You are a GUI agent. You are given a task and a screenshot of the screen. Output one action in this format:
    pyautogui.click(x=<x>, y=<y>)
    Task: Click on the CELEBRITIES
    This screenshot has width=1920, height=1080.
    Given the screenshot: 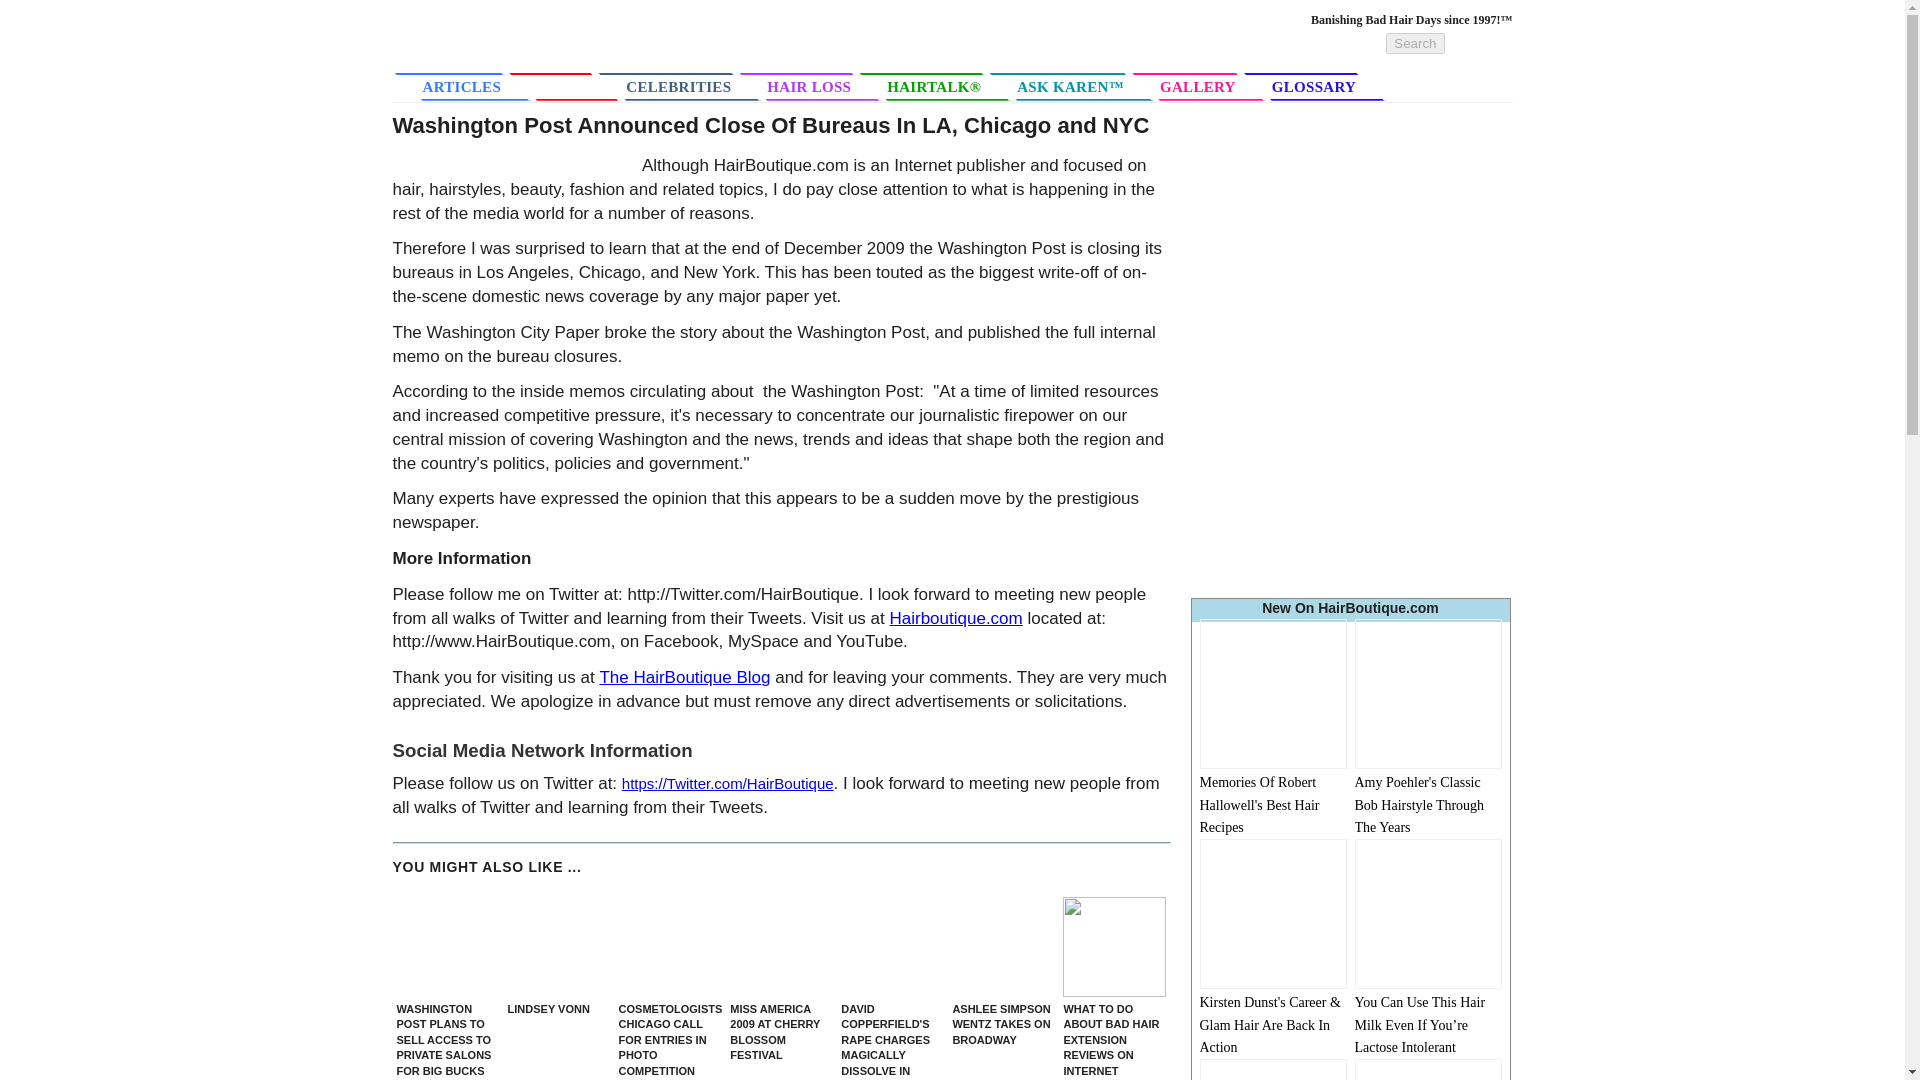 What is the action you would take?
    pyautogui.click(x=690, y=86)
    